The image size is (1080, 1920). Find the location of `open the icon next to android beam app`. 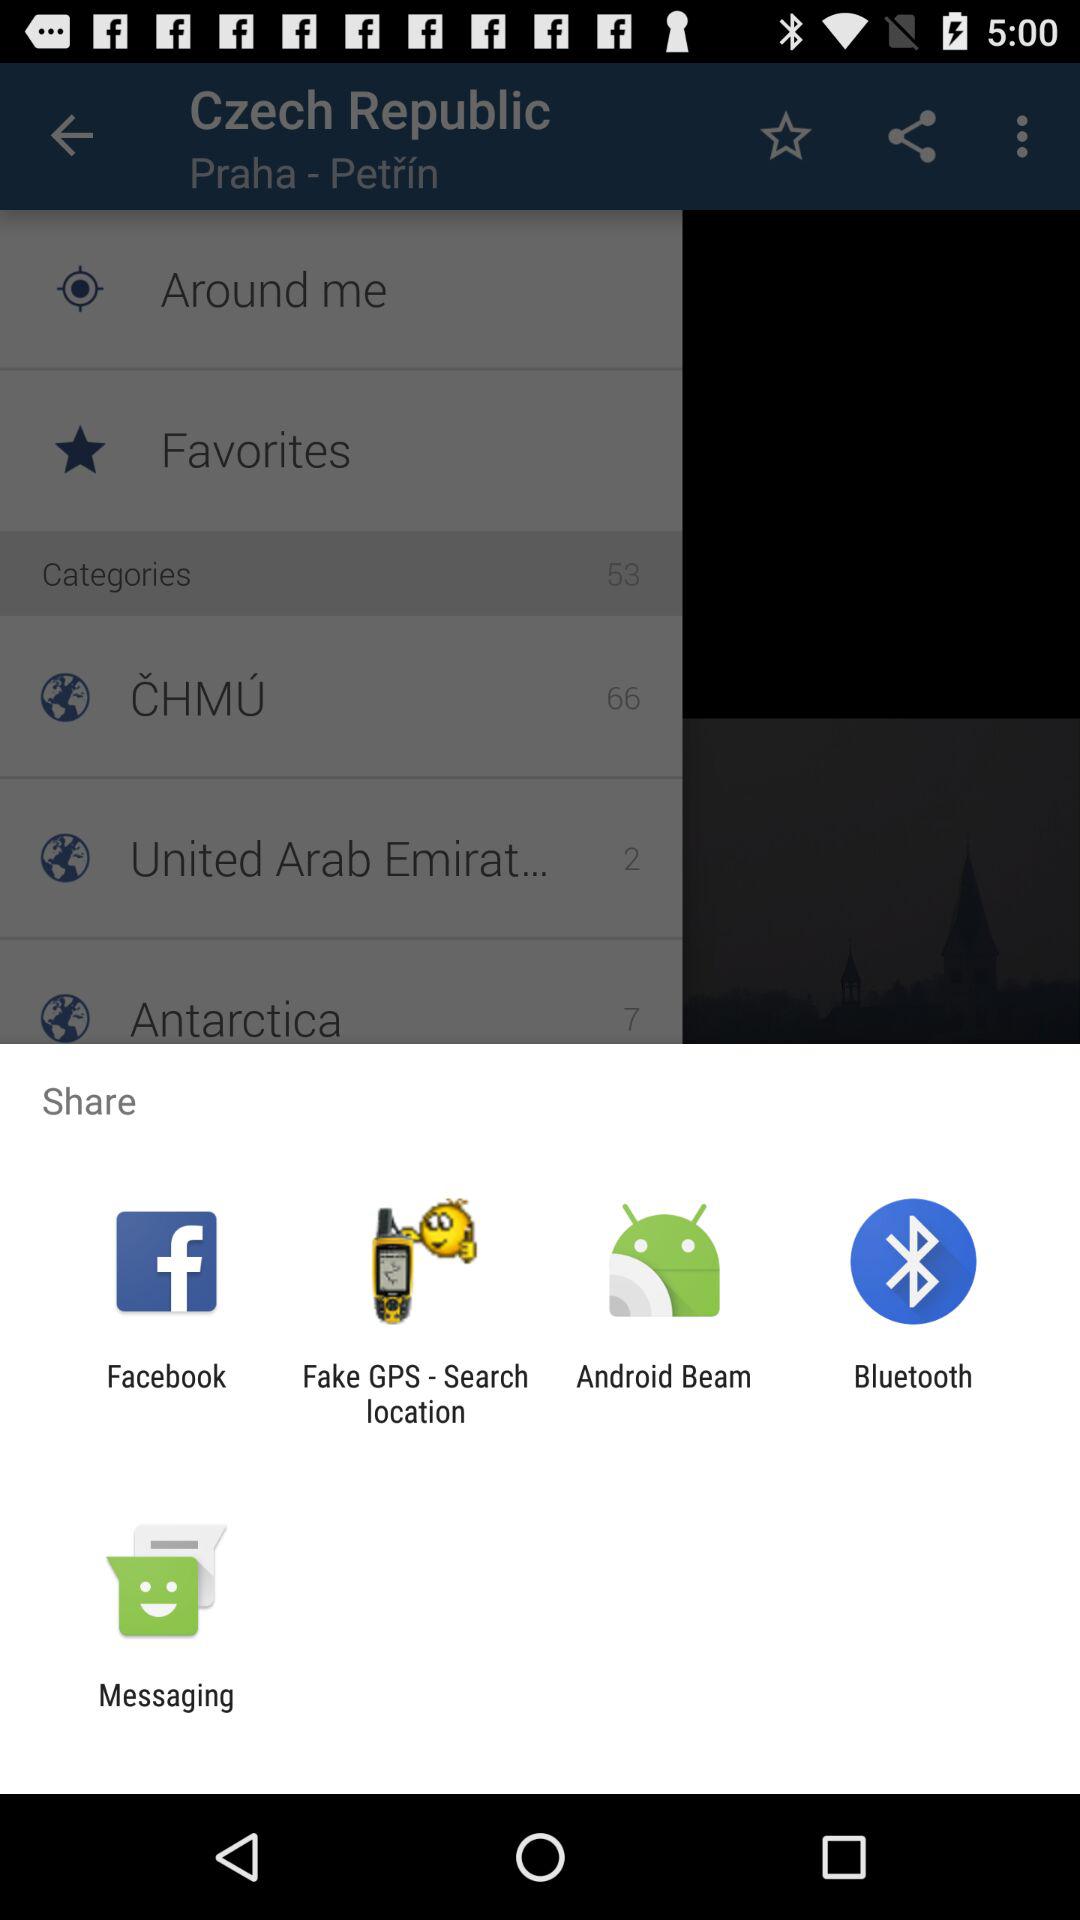

open the icon next to android beam app is located at coordinates (415, 1393).